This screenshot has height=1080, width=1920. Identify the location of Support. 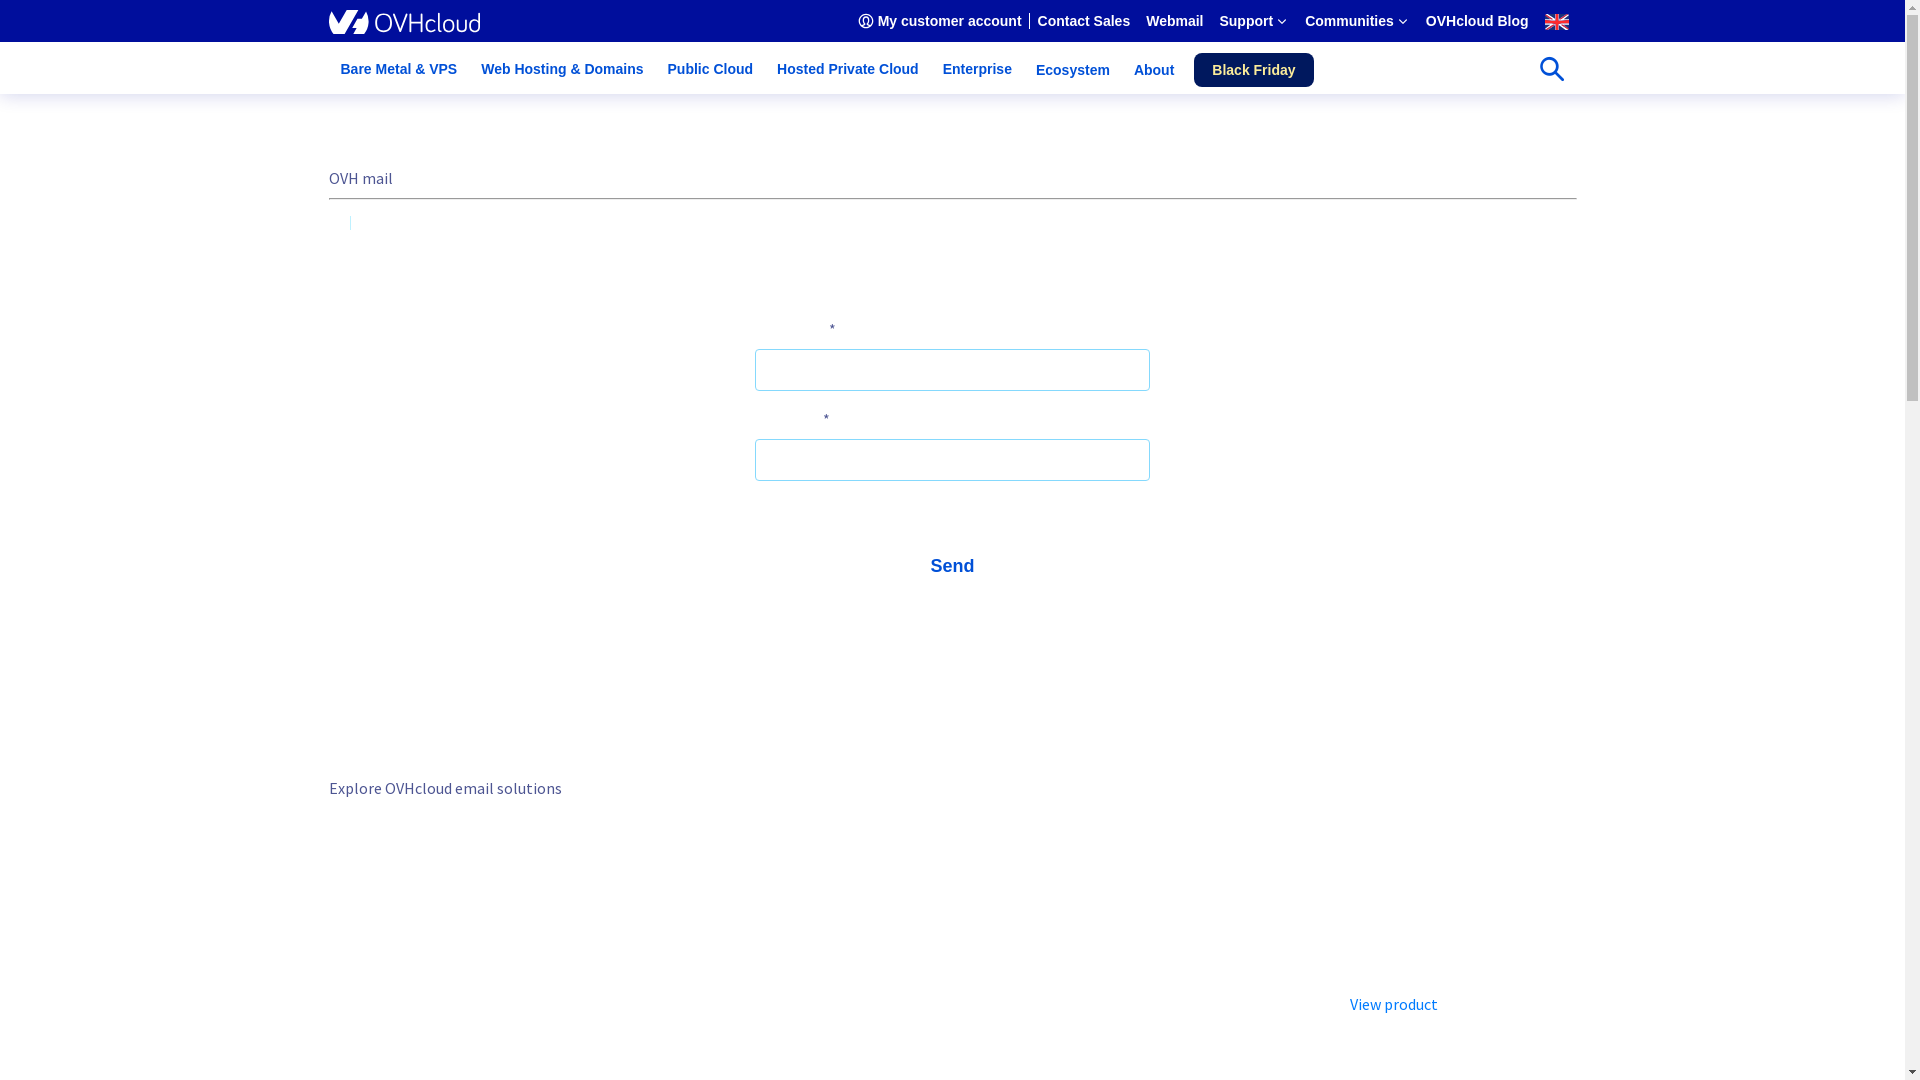
(1254, 21).